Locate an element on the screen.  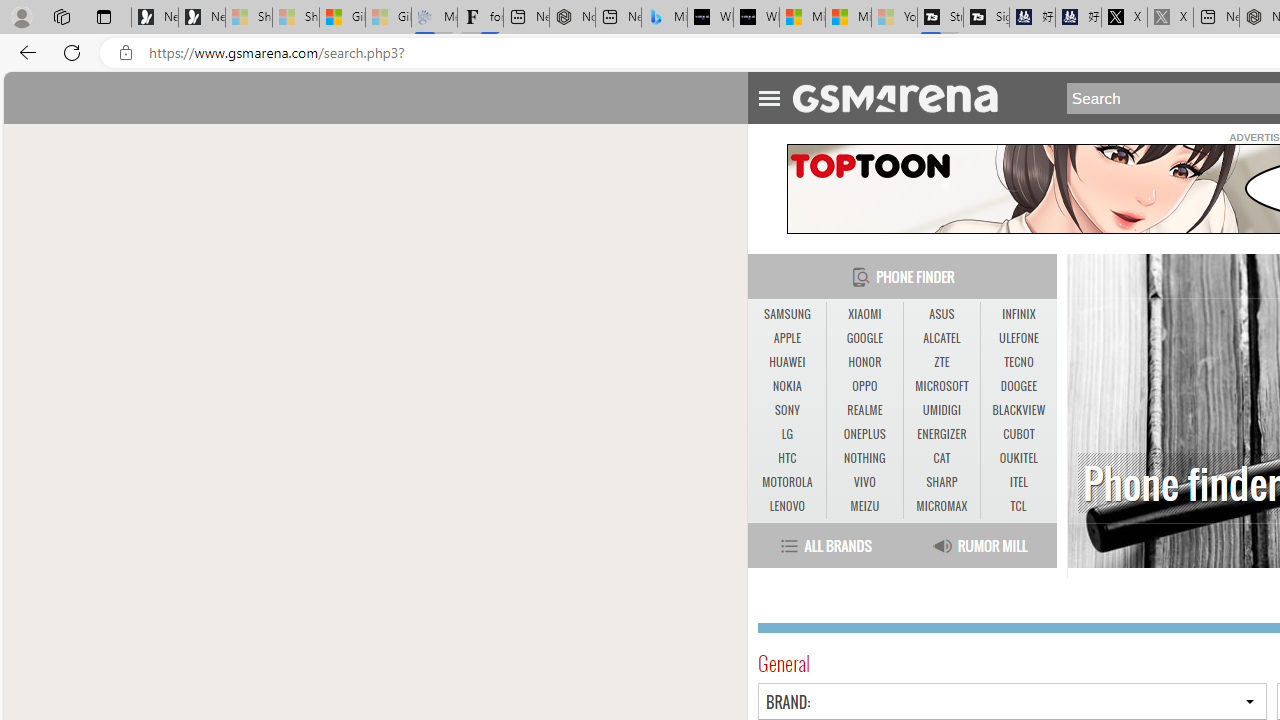
SHARP is located at coordinates (942, 483).